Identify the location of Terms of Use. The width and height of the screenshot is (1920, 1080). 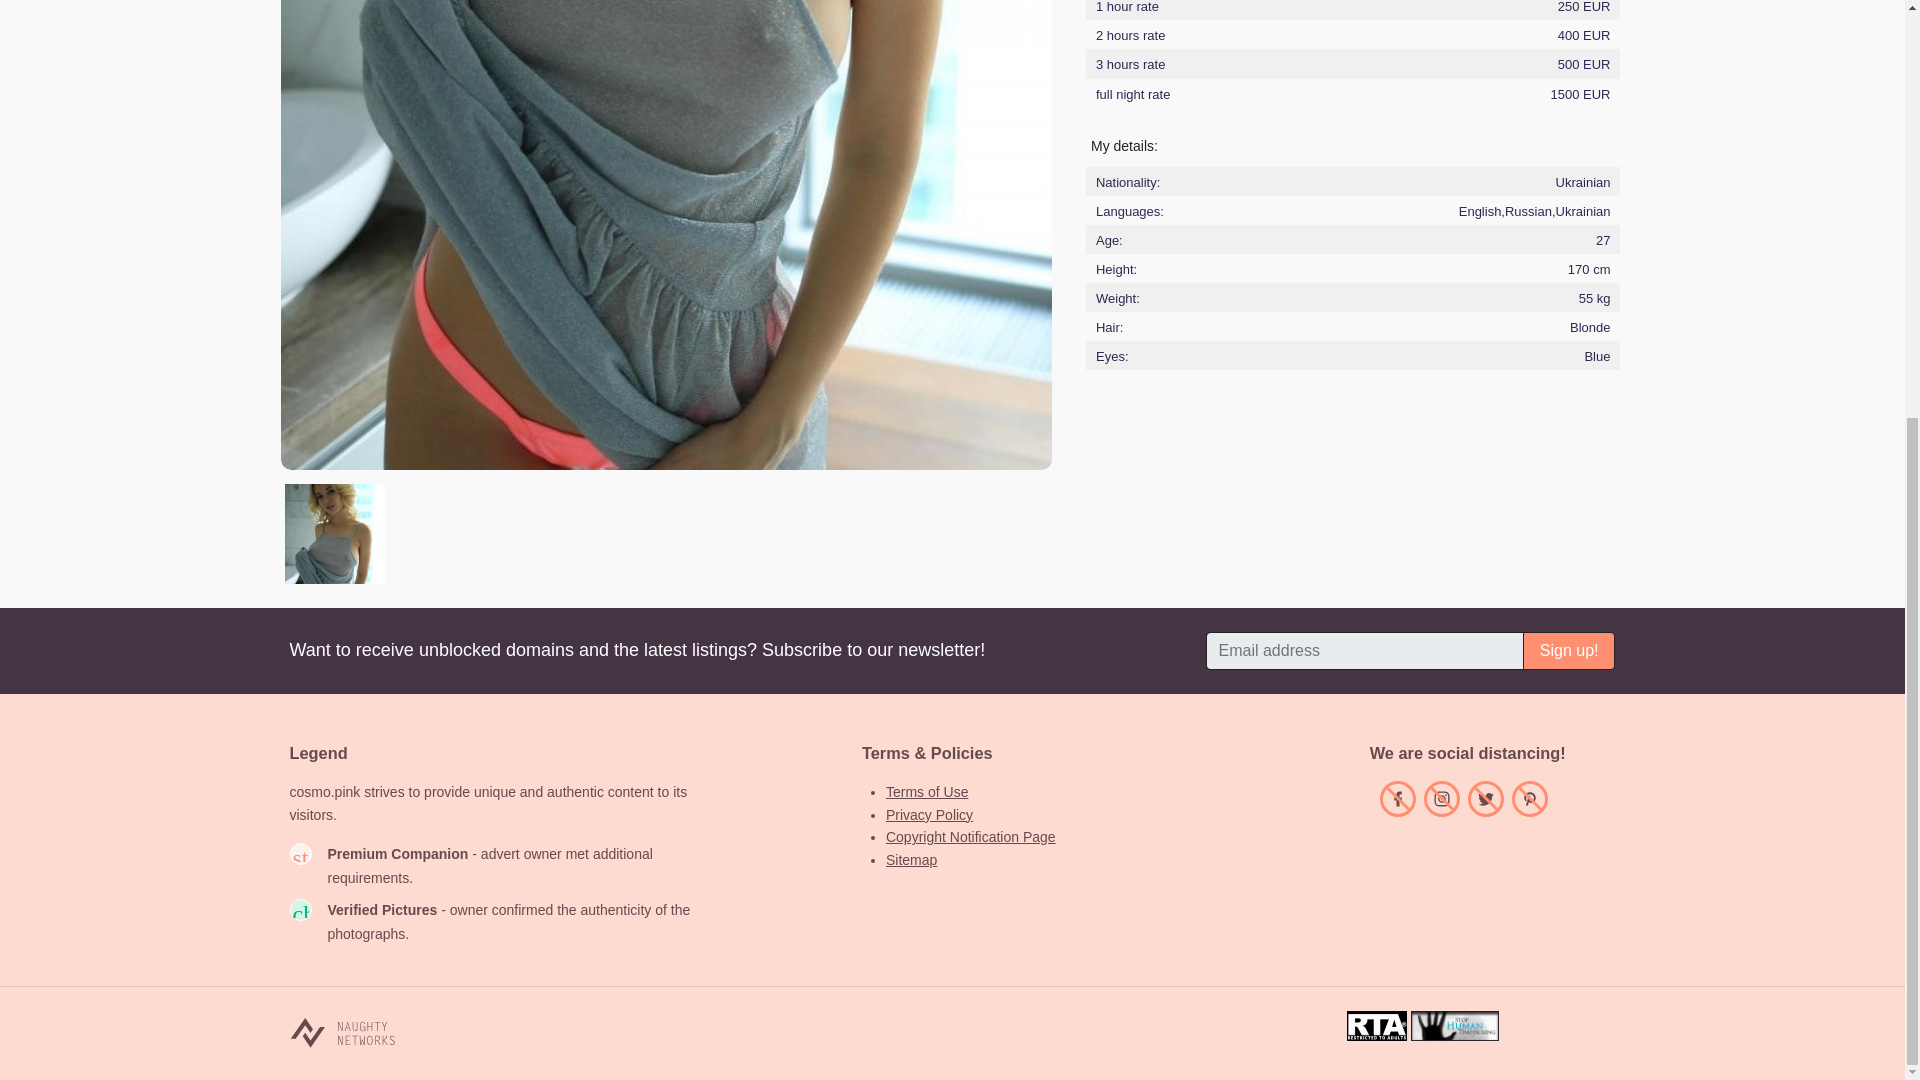
(926, 792).